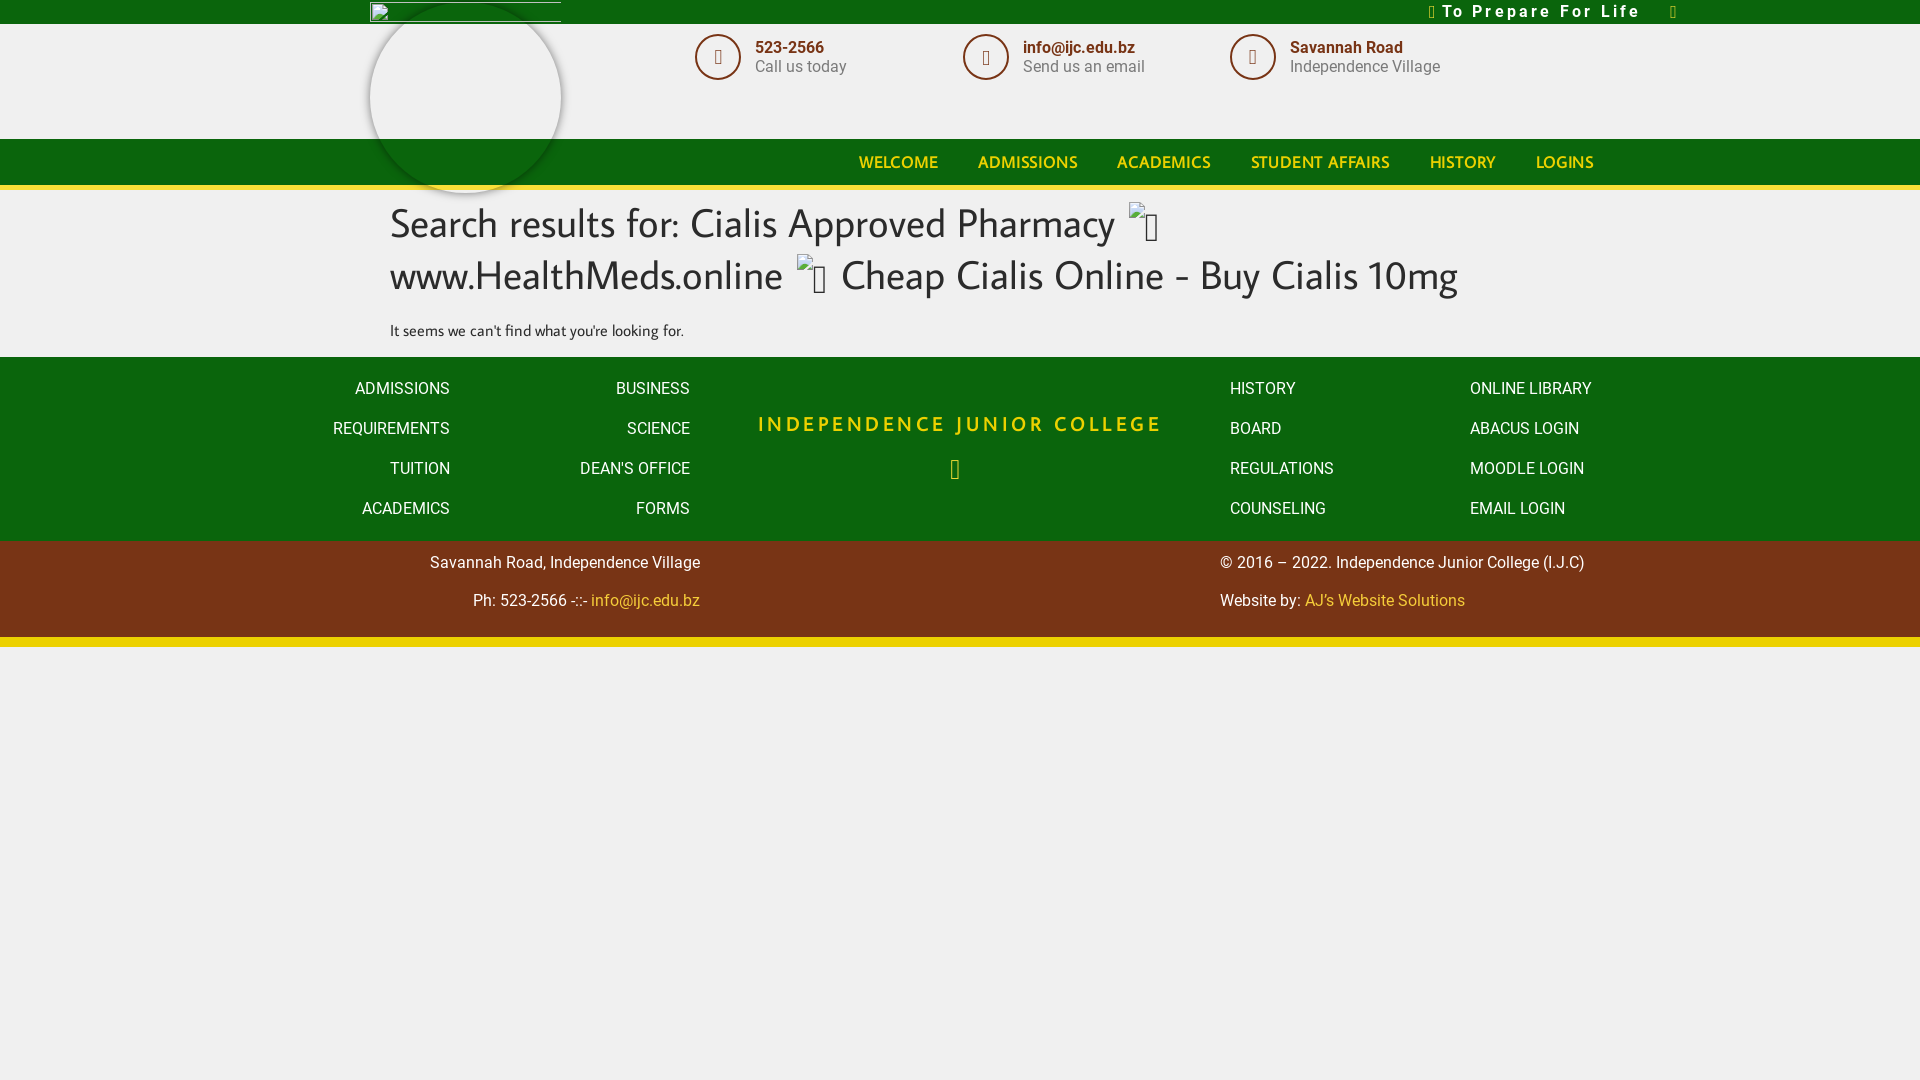 This screenshot has width=1920, height=1080. Describe the element at coordinates (340, 469) in the screenshot. I see `TUITION` at that location.